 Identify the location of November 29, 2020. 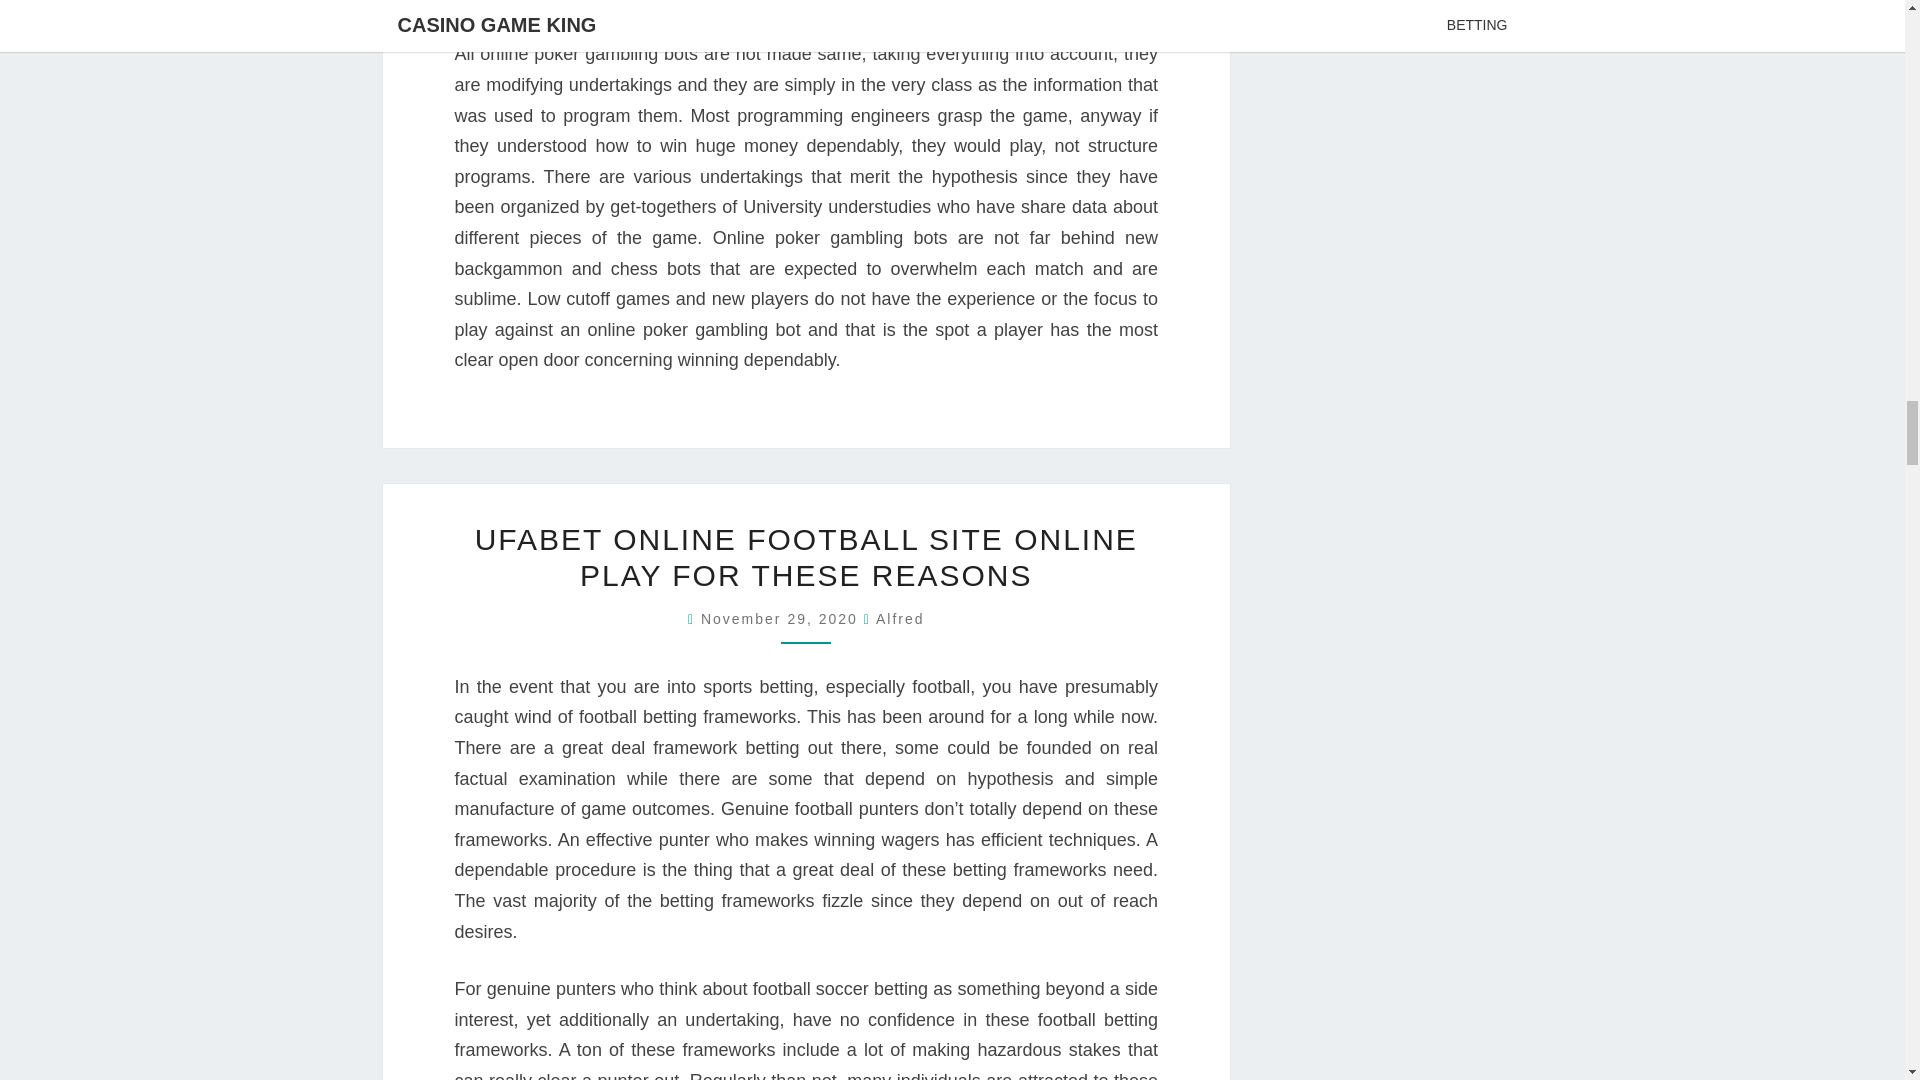
(782, 619).